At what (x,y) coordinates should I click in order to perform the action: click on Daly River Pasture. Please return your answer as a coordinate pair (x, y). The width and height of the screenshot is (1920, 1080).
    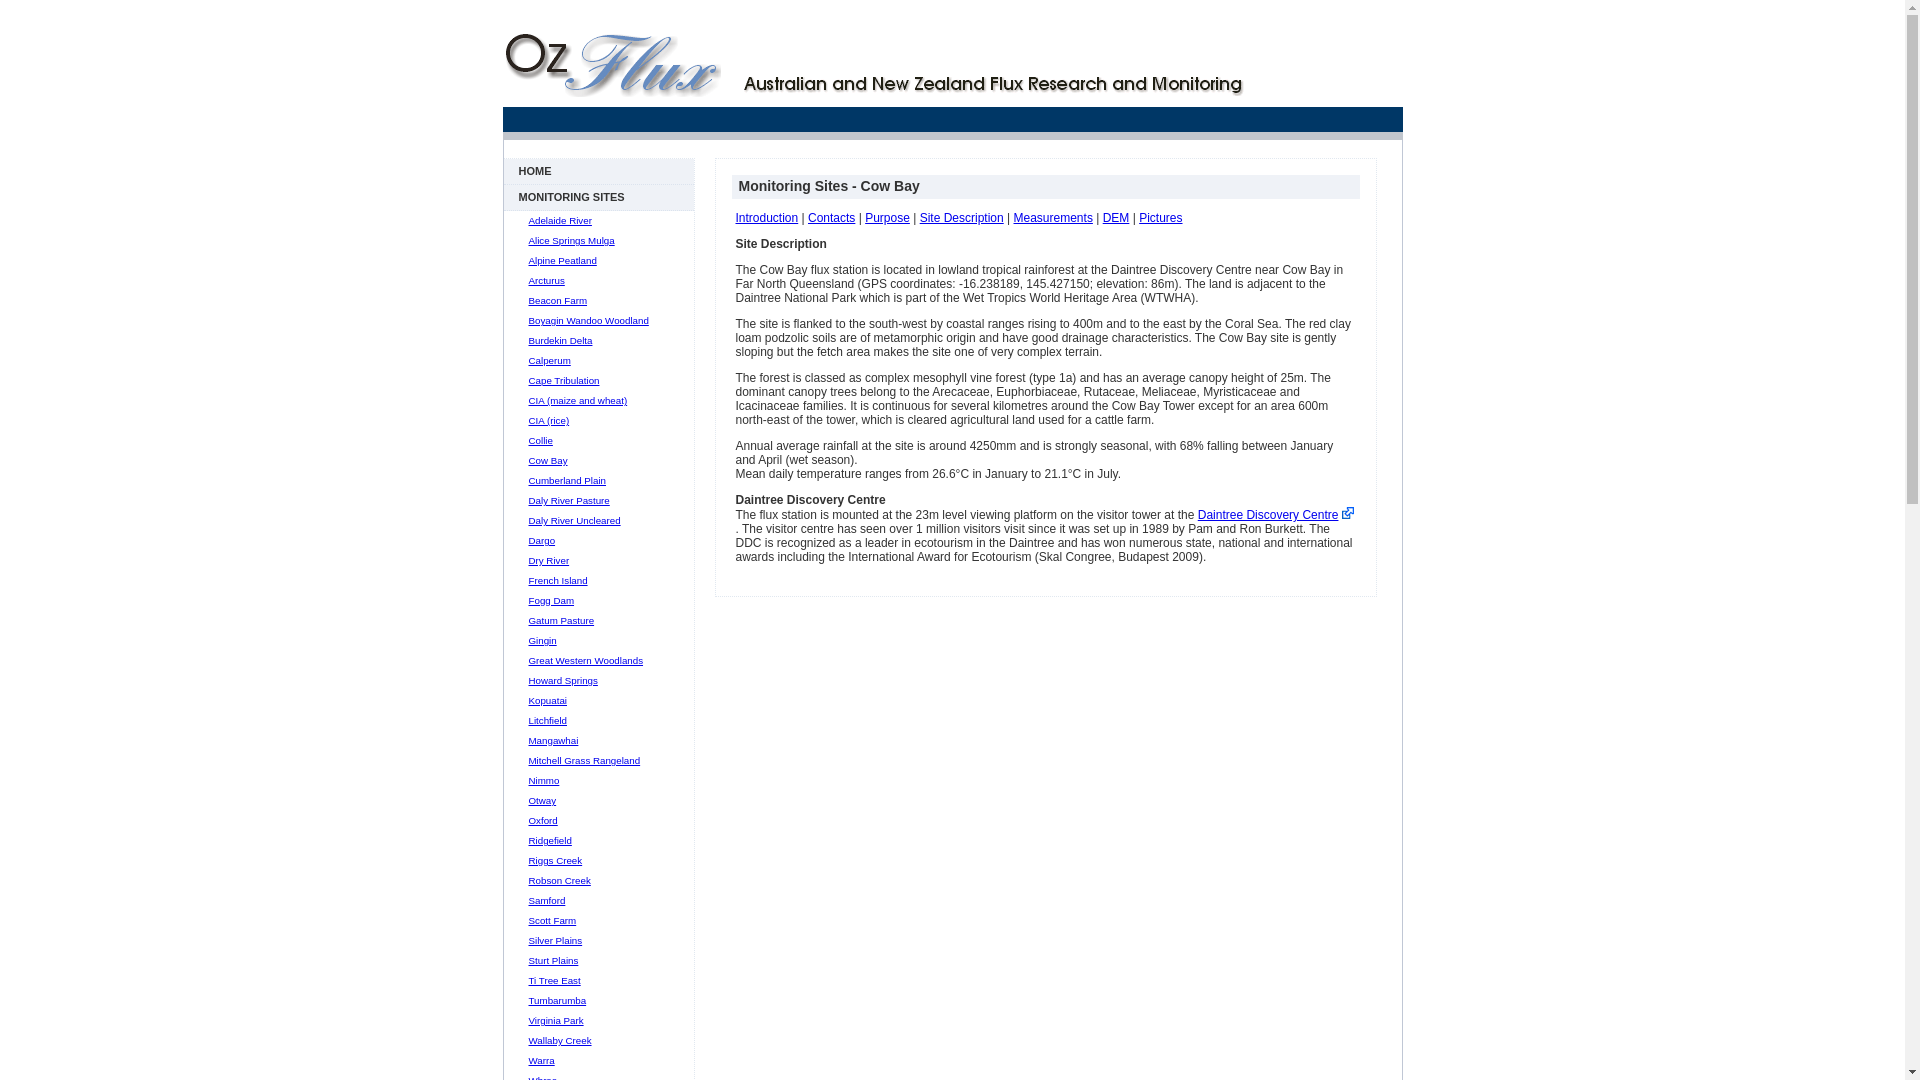
    Looking at the image, I should click on (568, 500).